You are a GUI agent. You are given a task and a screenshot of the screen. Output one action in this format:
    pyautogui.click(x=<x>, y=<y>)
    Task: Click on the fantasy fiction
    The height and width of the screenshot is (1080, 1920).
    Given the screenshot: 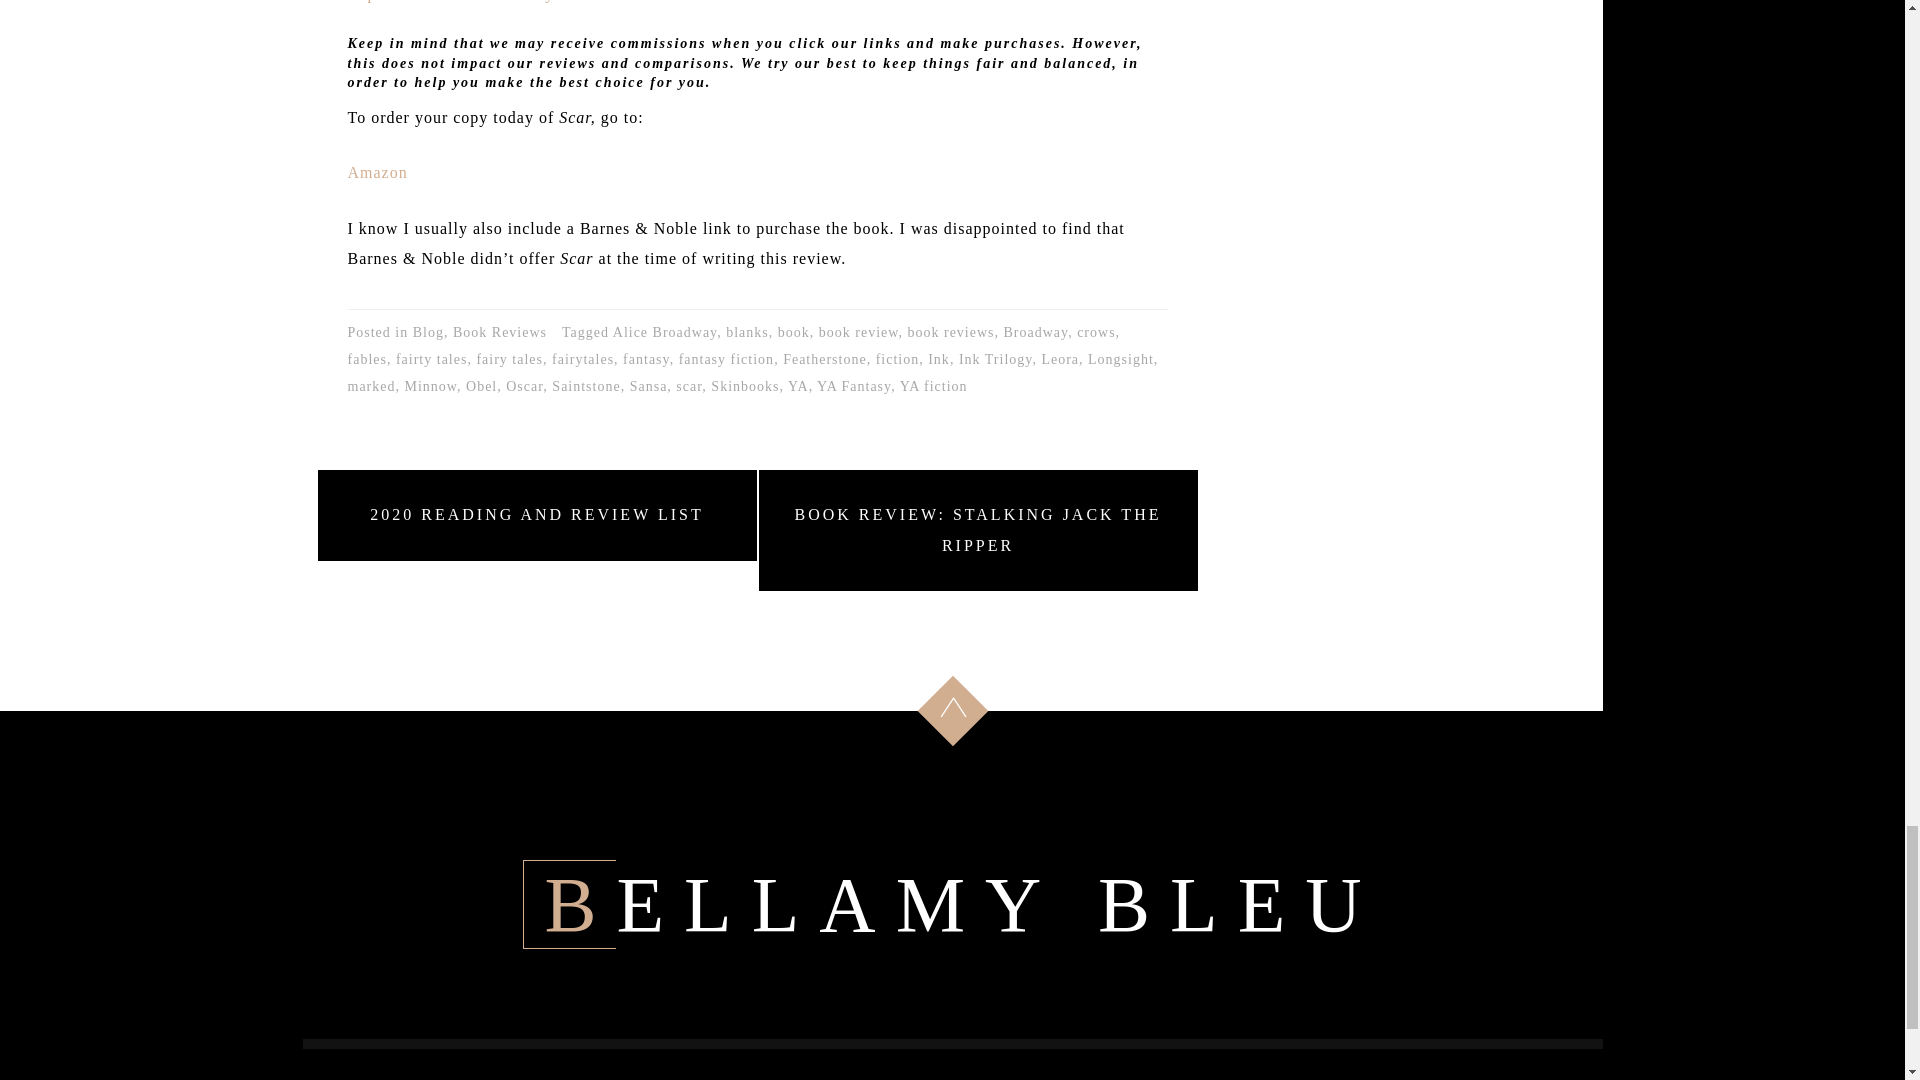 What is the action you would take?
    pyautogui.click(x=726, y=358)
    